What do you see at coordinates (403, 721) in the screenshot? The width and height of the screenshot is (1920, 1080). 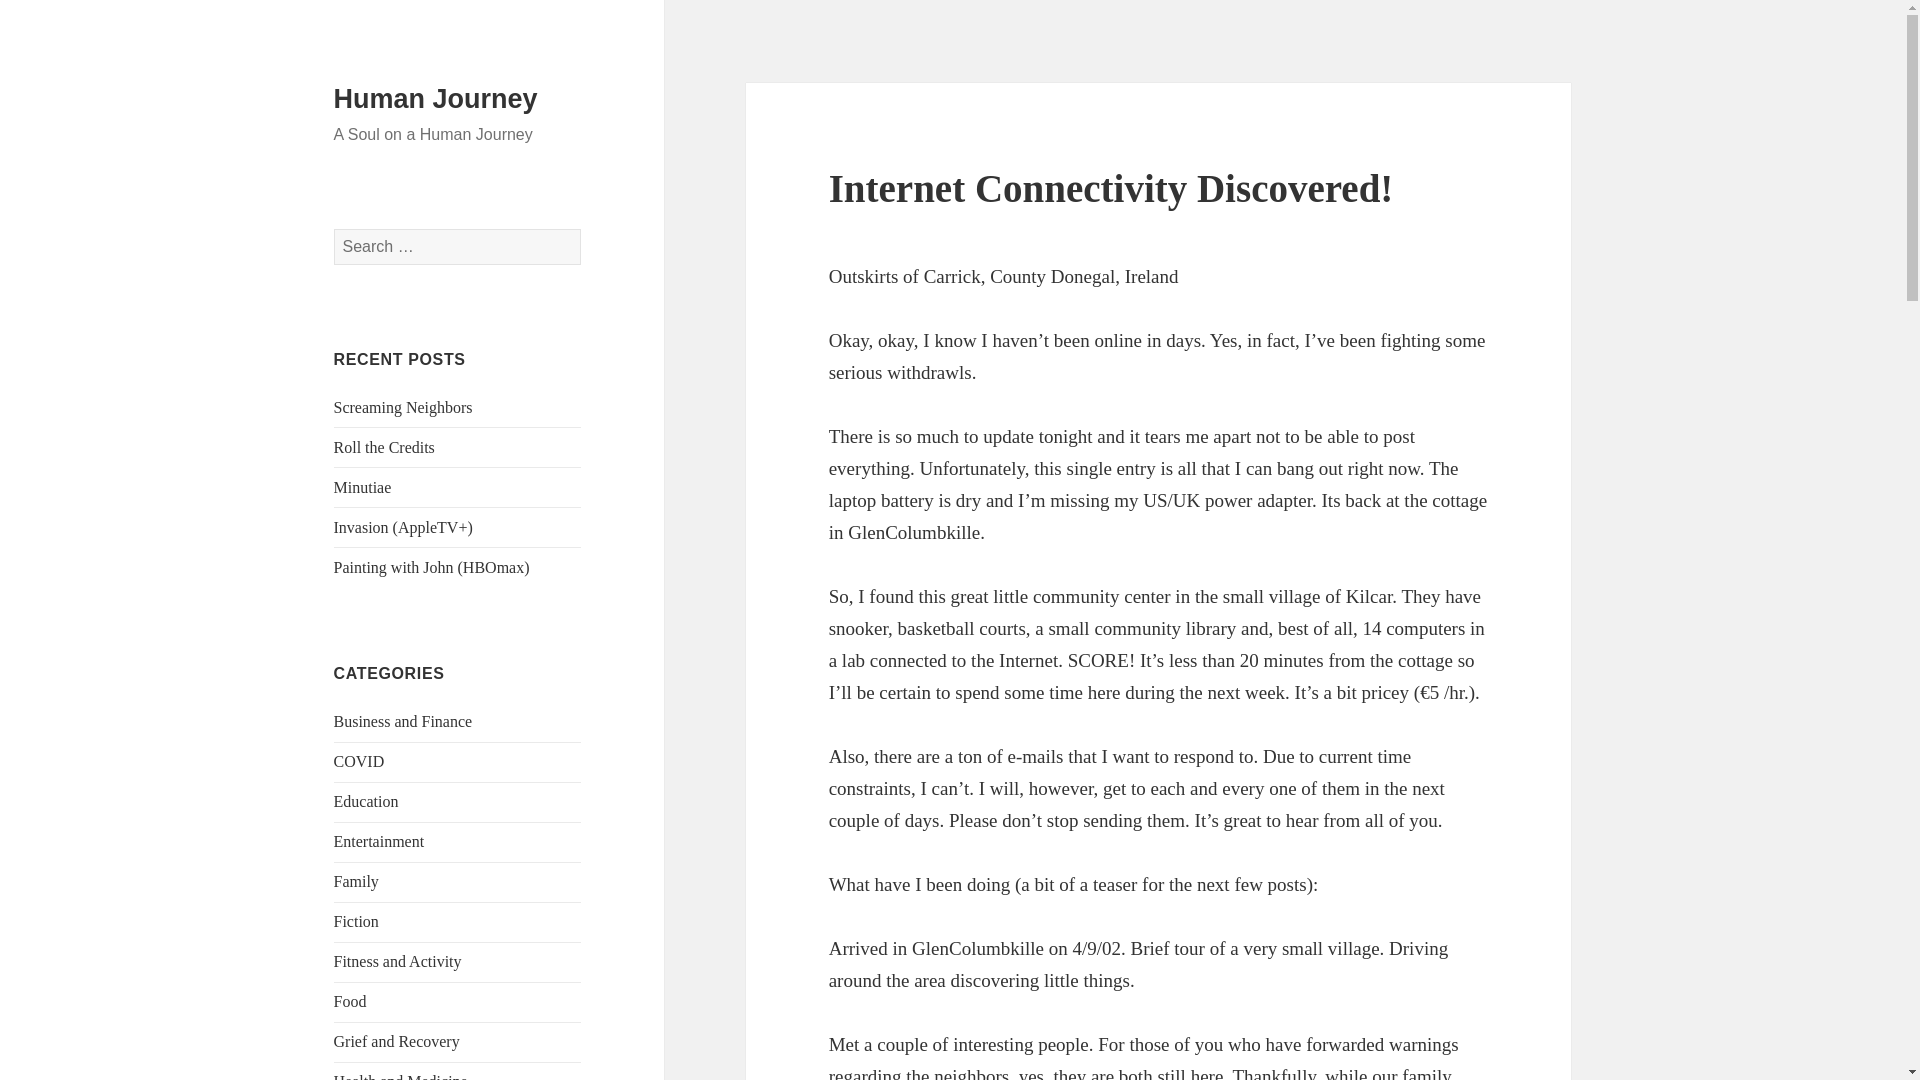 I see `Business and Finance` at bounding box center [403, 721].